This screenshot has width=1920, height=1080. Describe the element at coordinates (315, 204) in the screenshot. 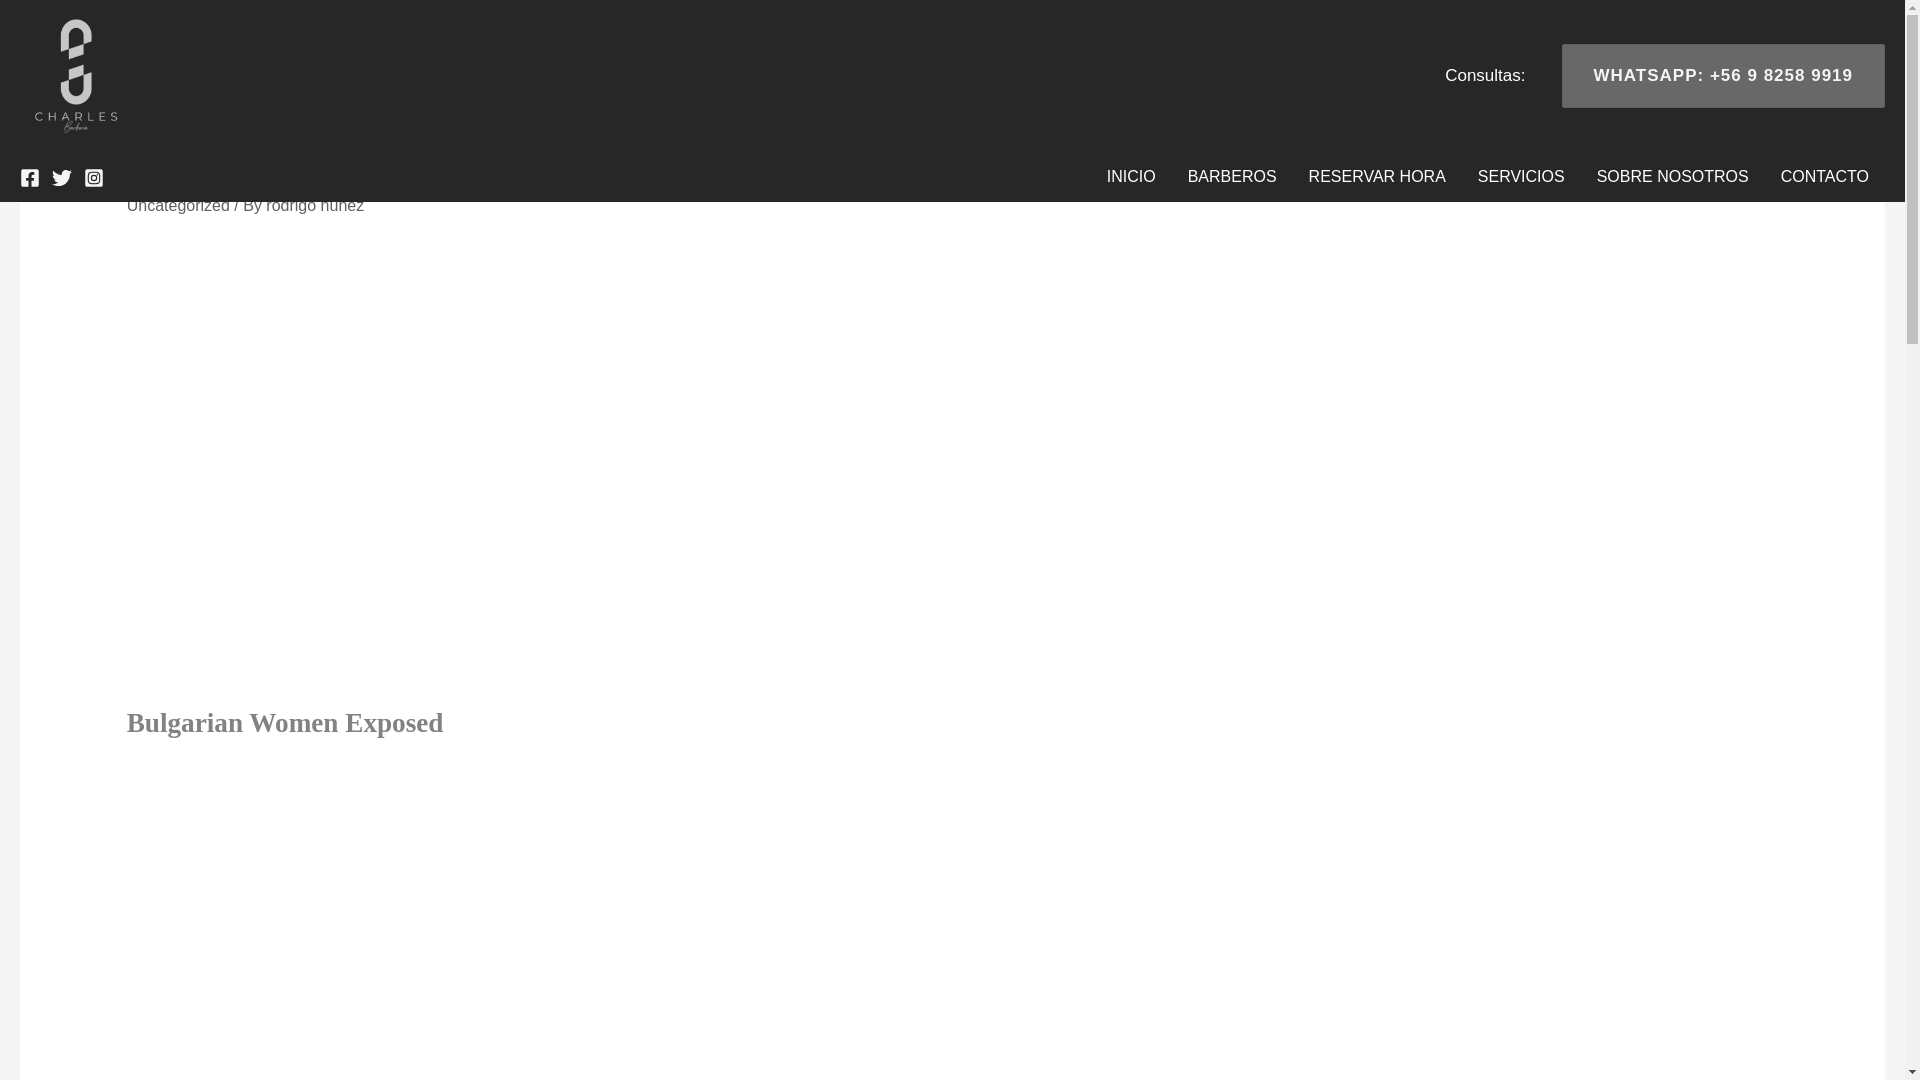

I see `rodrigo nunez` at that location.